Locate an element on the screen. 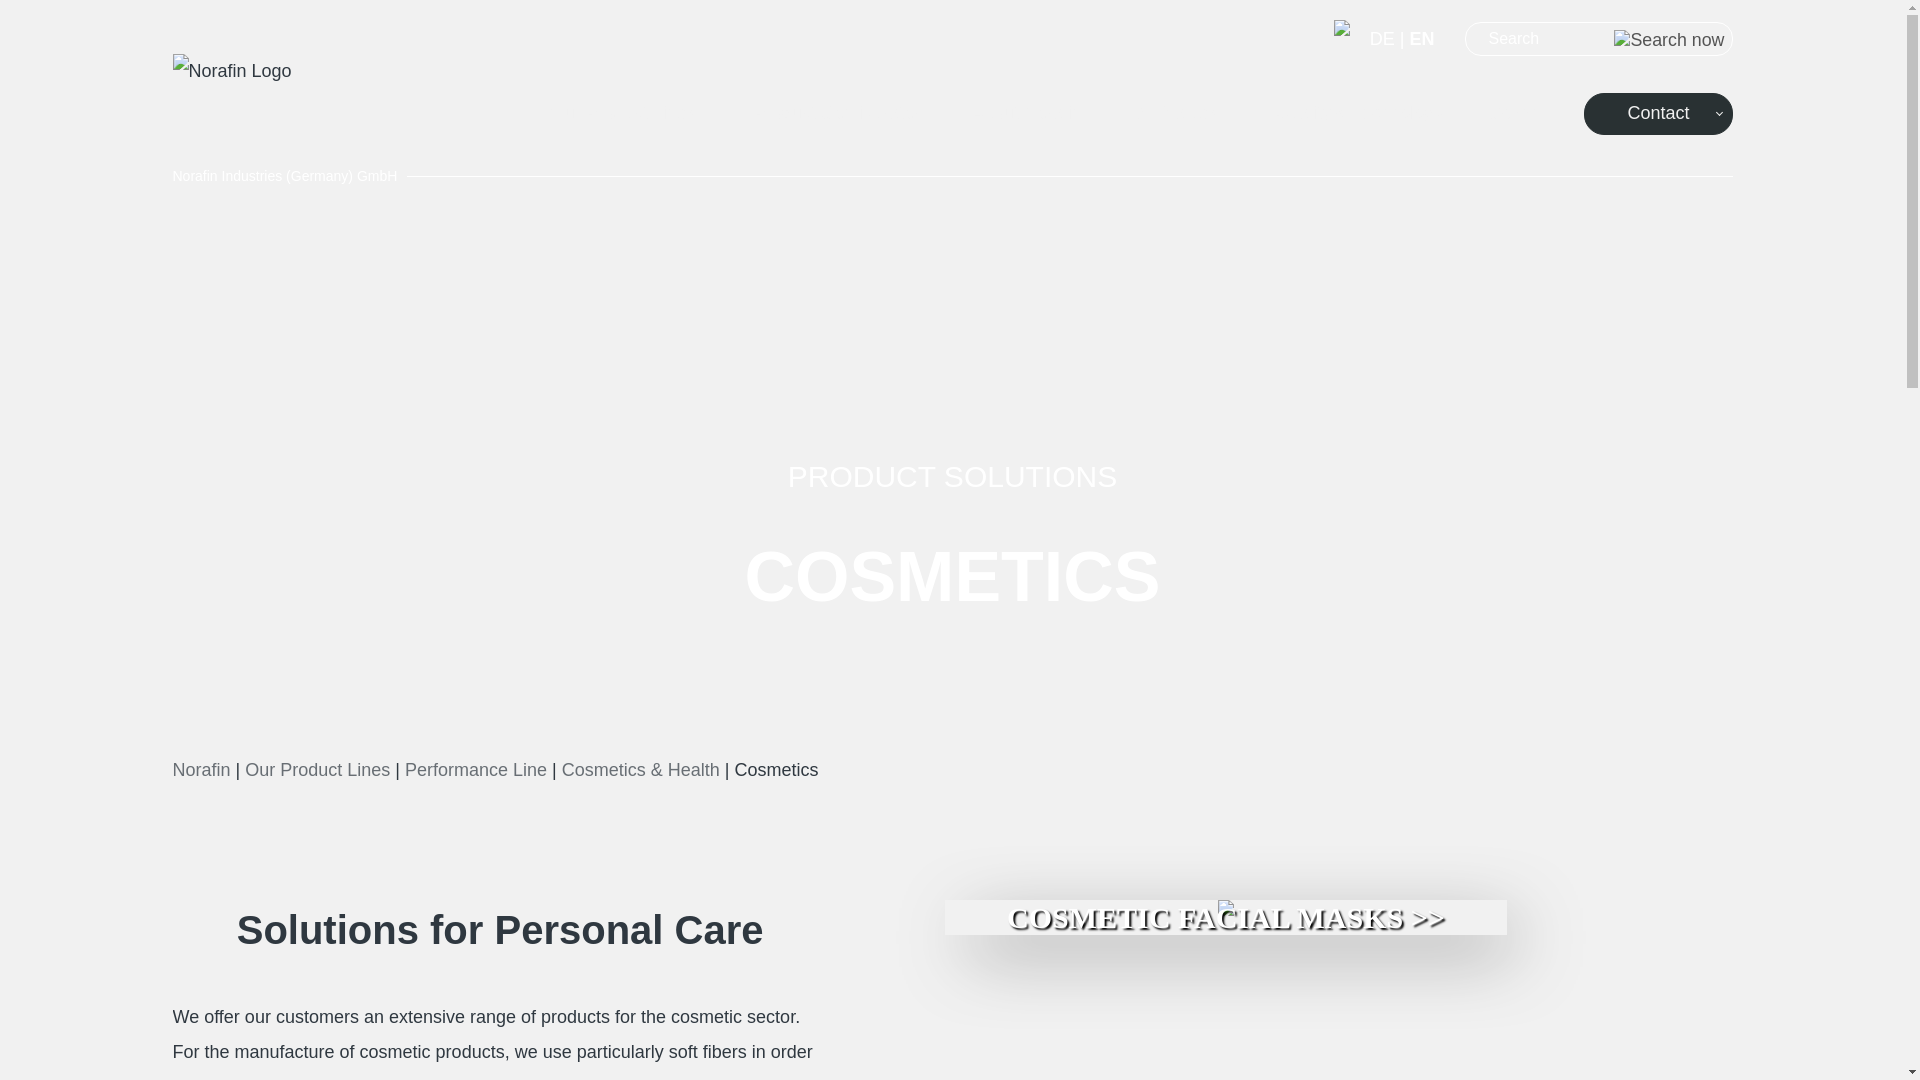 The width and height of the screenshot is (1920, 1080). Product Configurator is located at coordinates (832, 124).